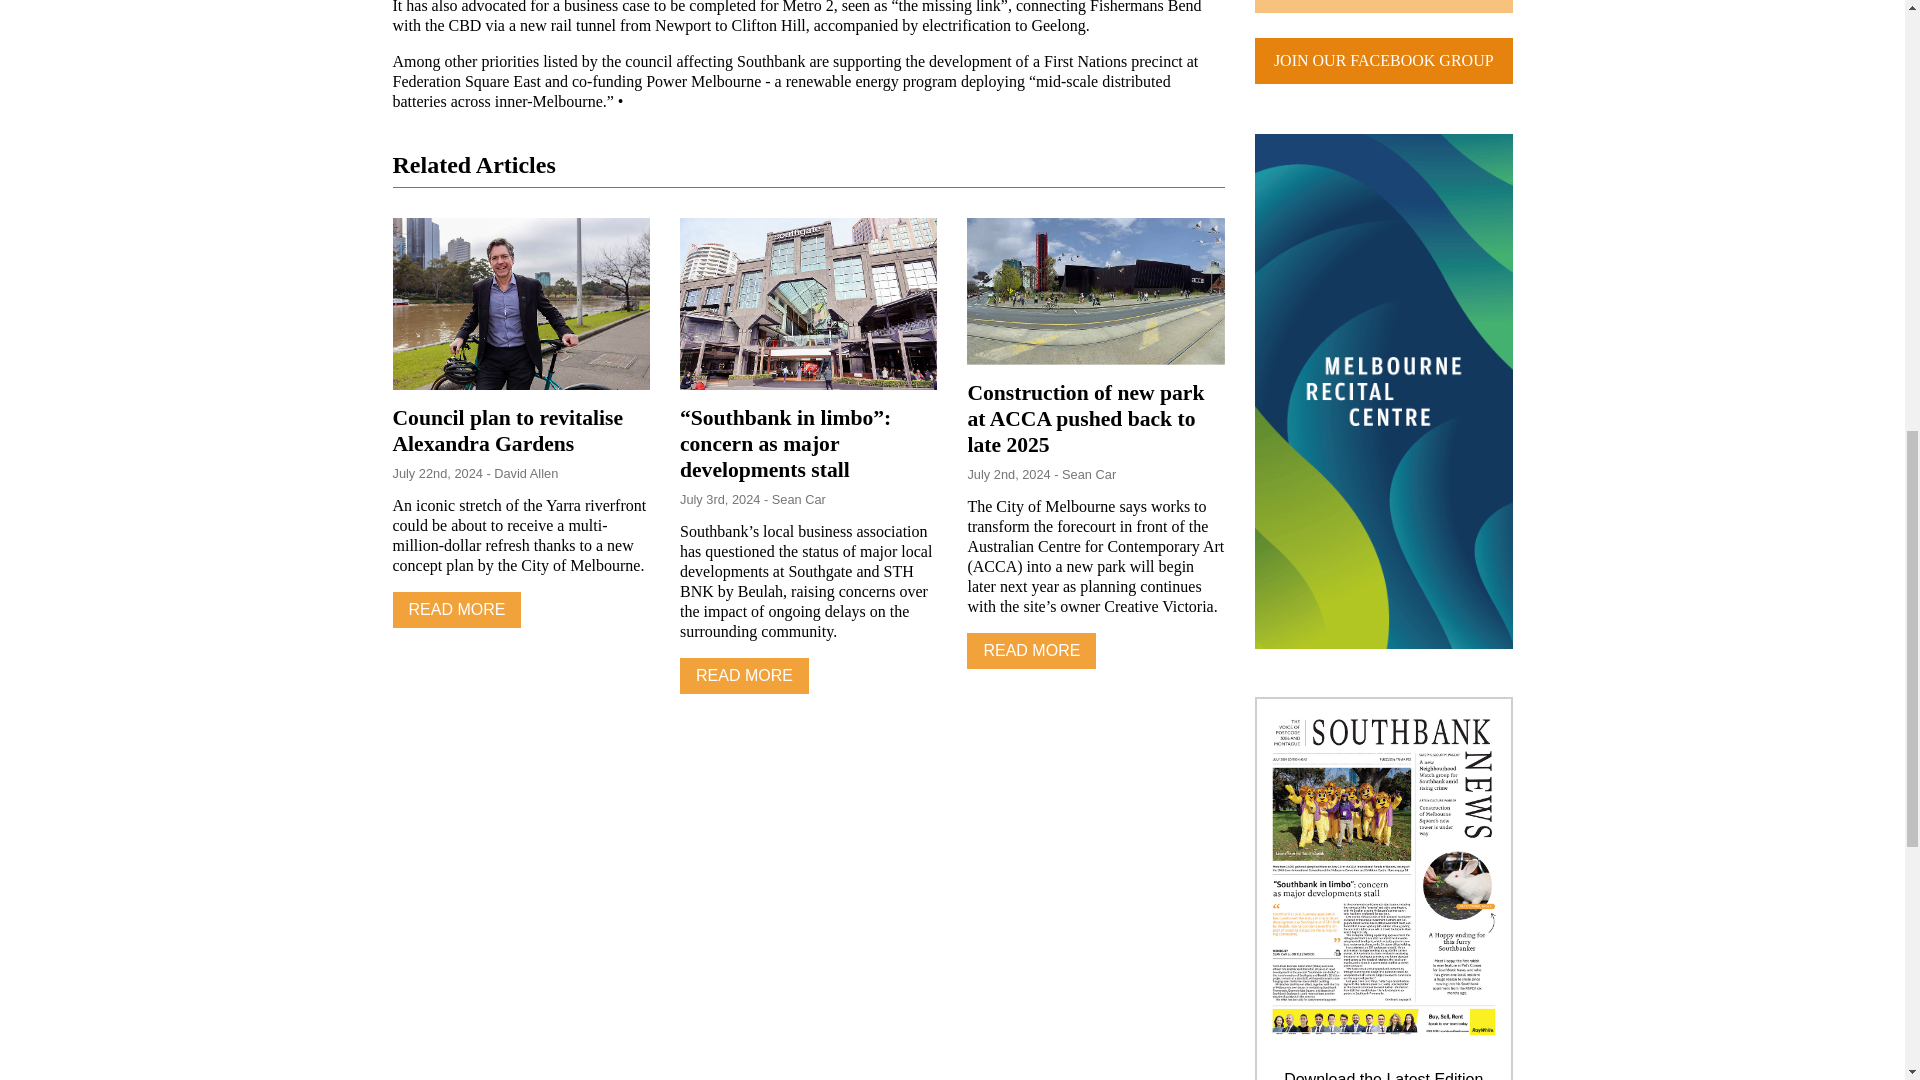 The image size is (1920, 1080). I want to click on Construction of new park at ACCA pushed back to late 2025, so click(1085, 418).